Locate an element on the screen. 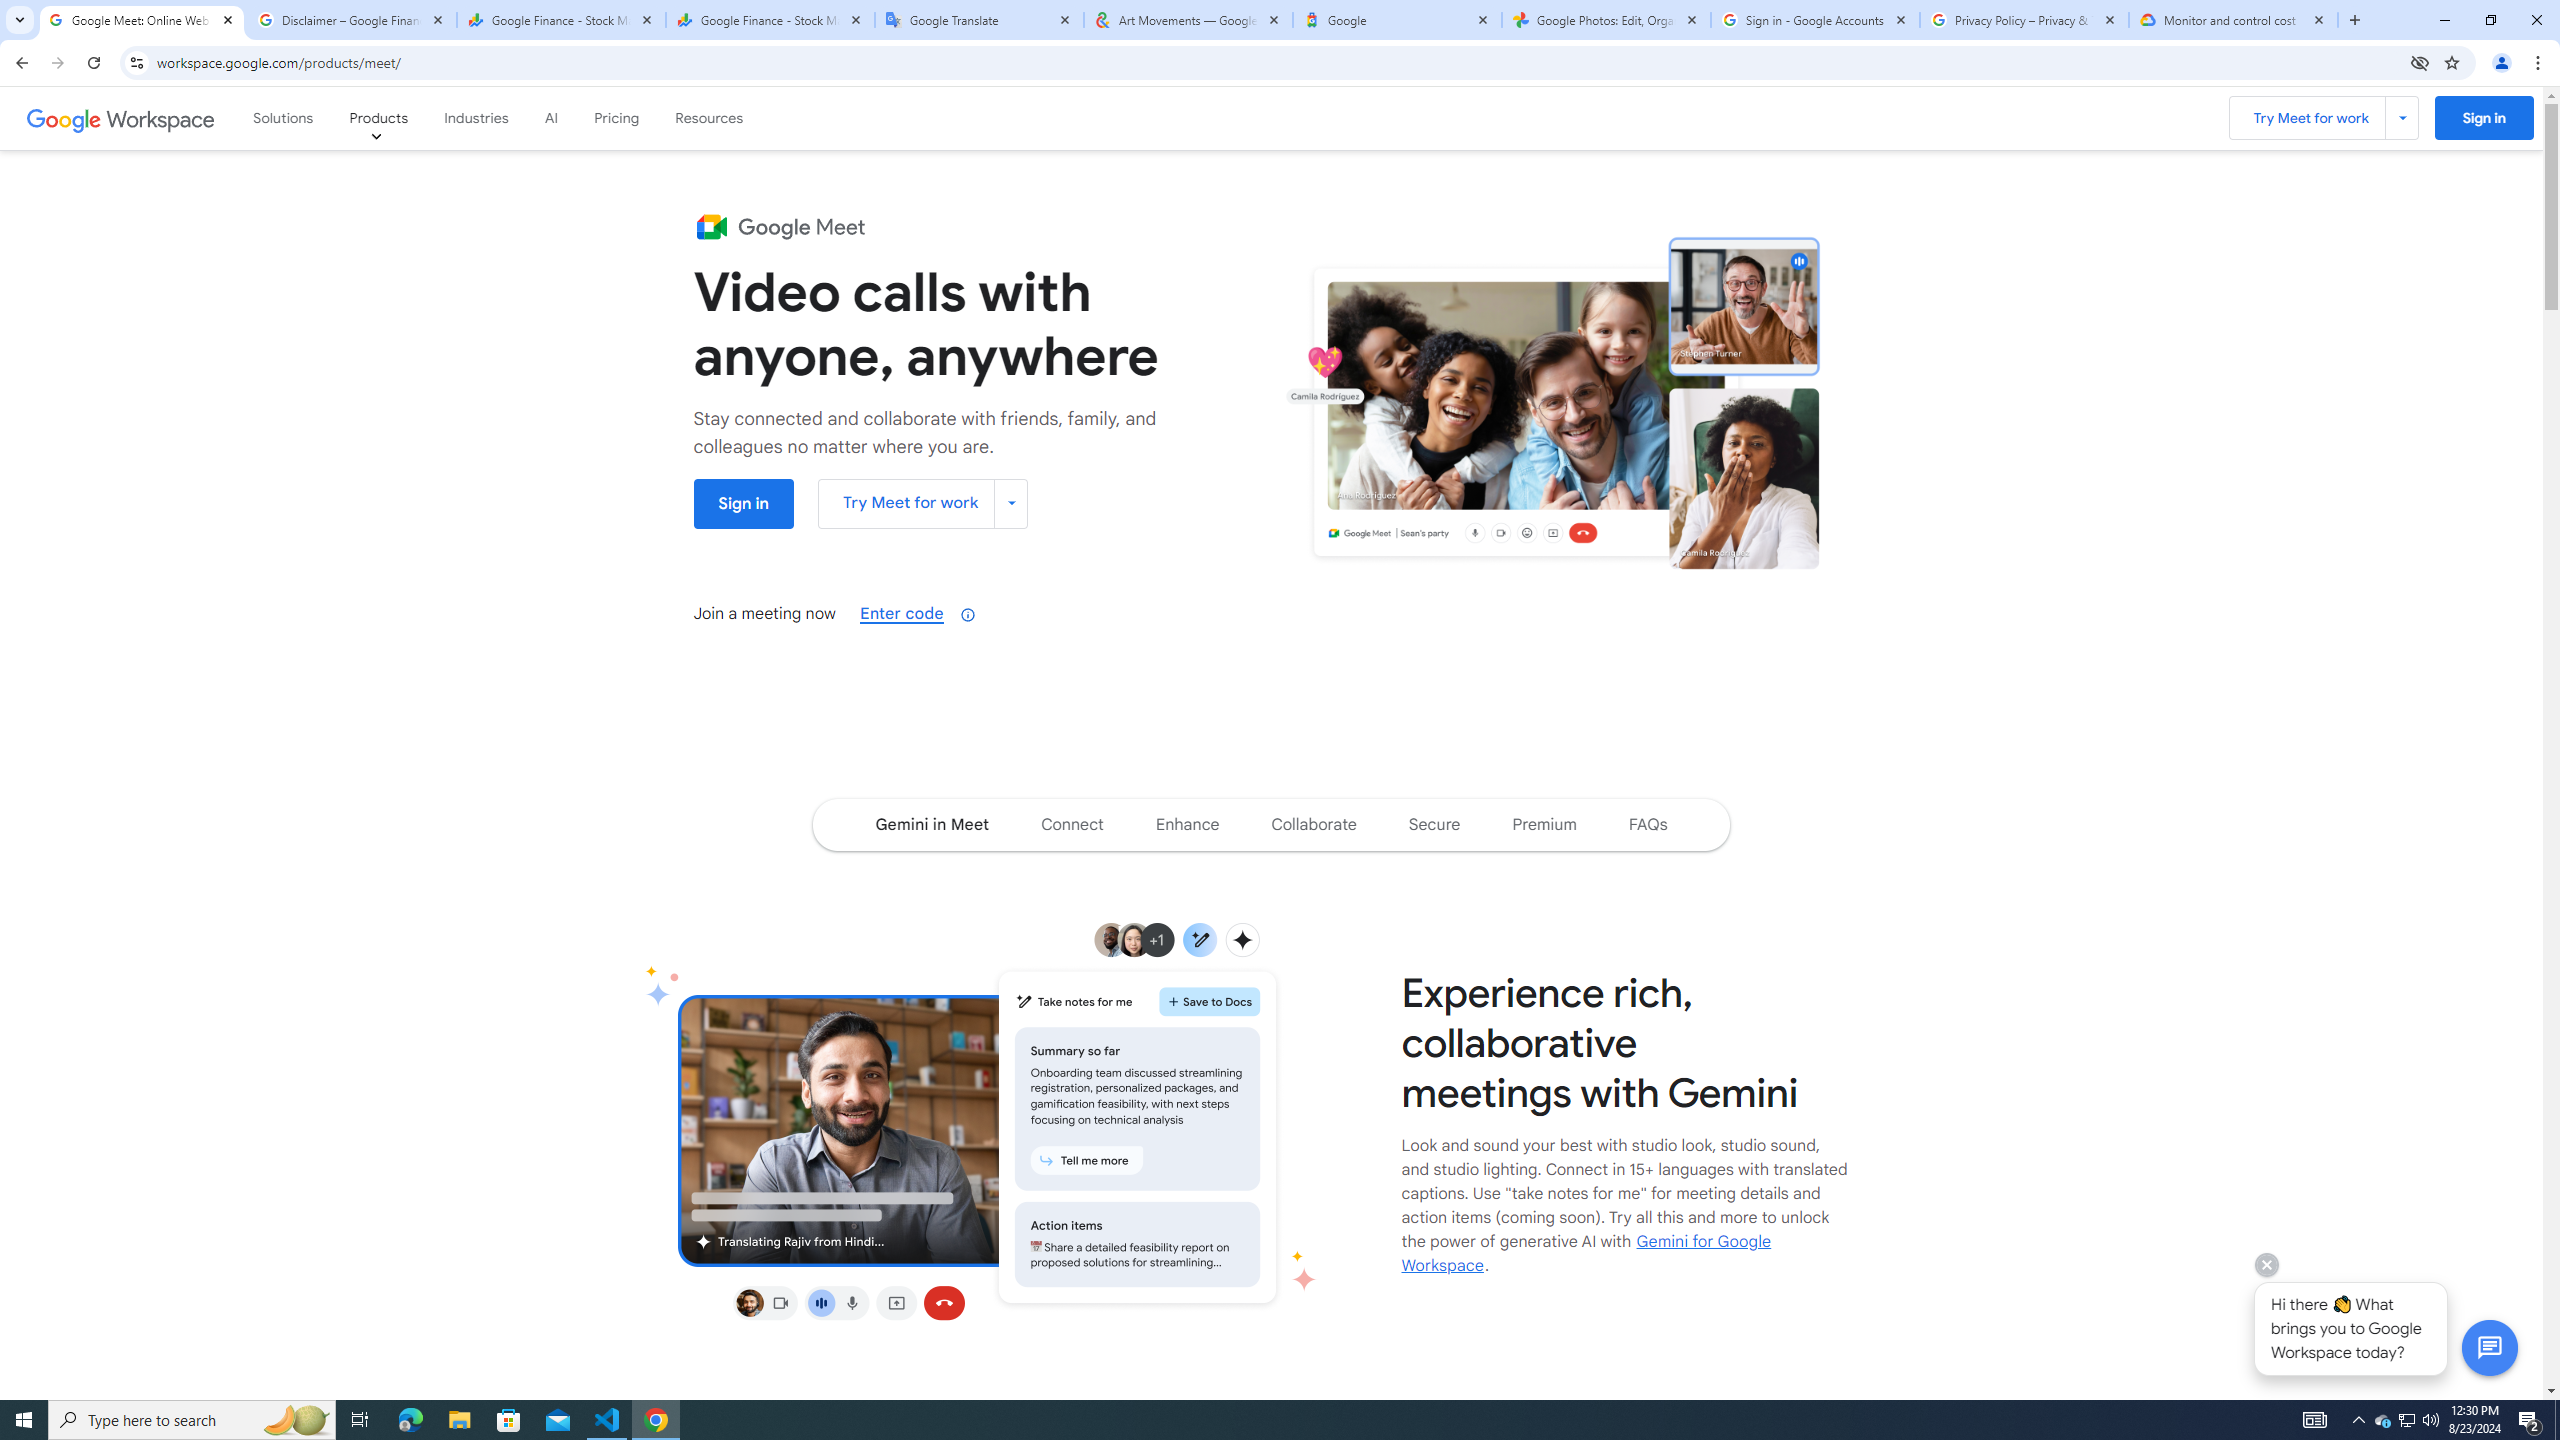  Jump to the secure section of the page is located at coordinates (1433, 824).